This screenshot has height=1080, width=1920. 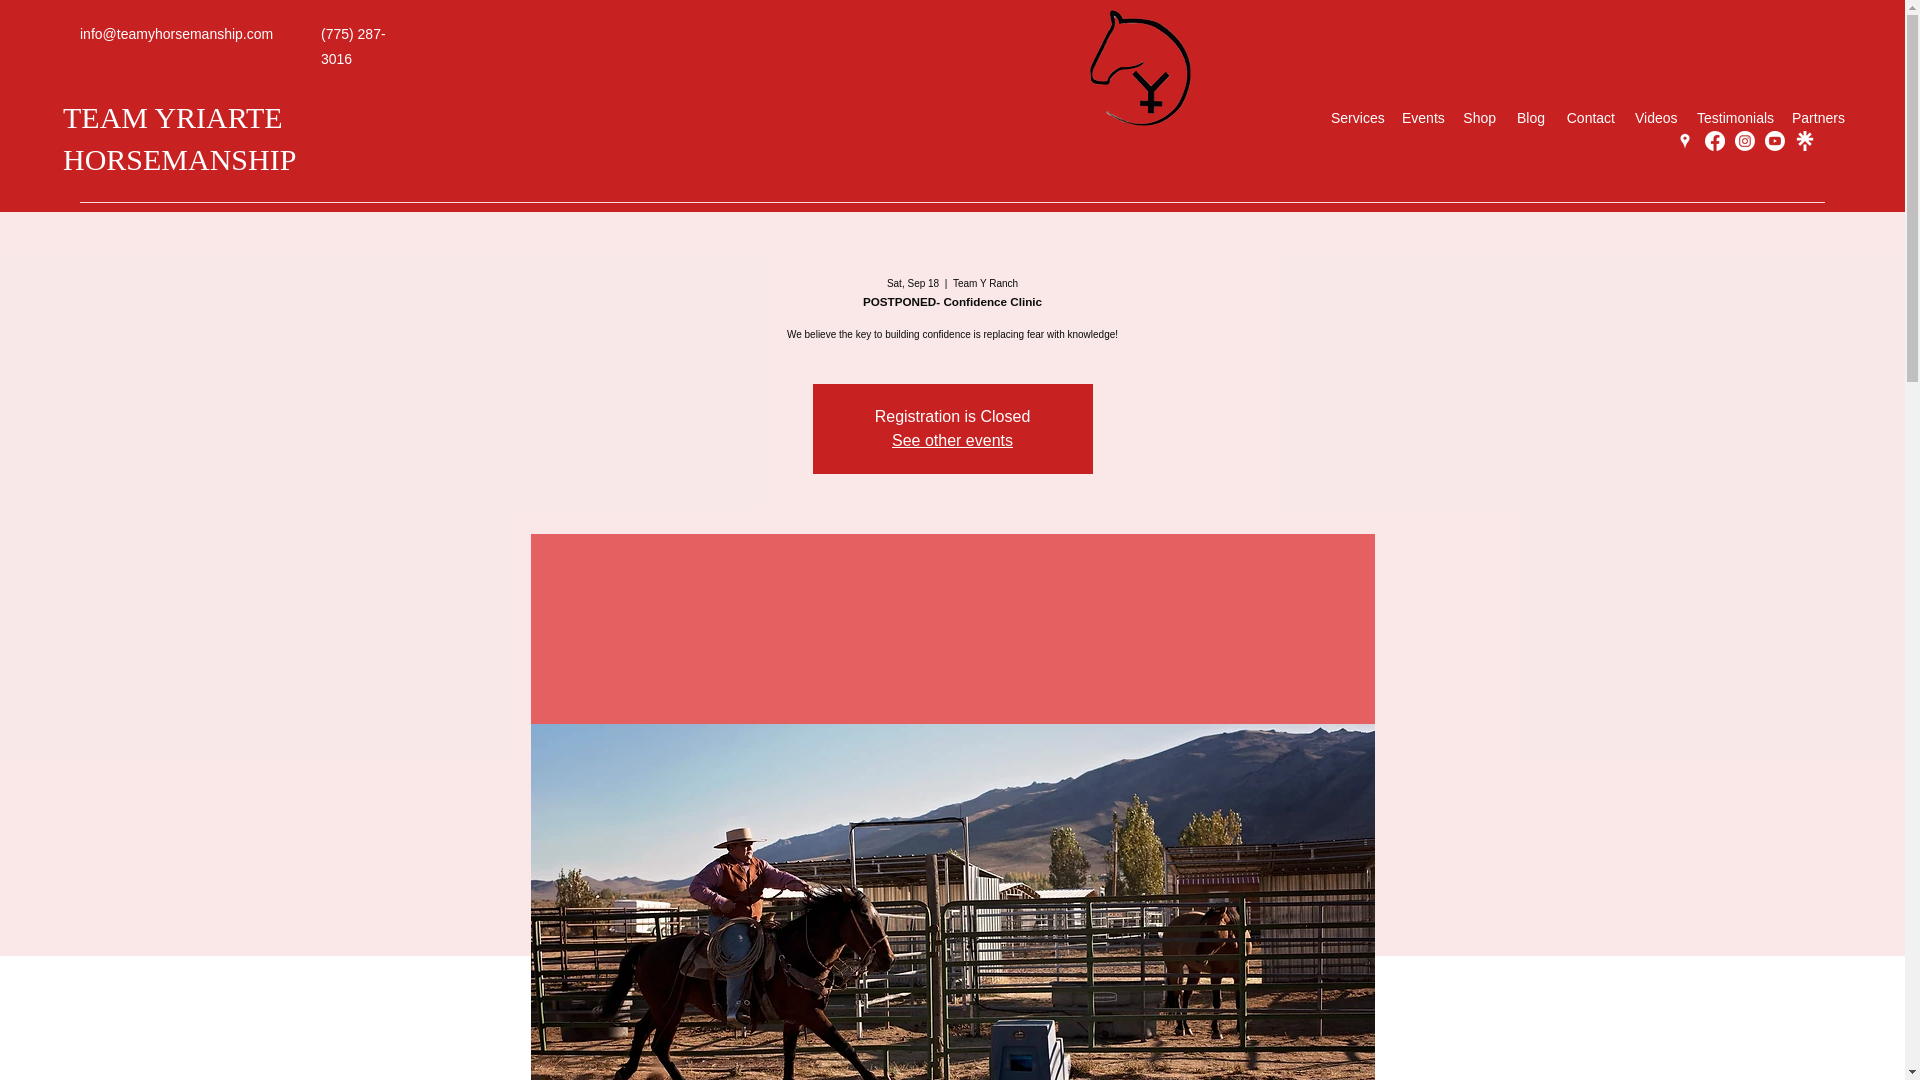 What do you see at coordinates (1818, 118) in the screenshot?
I see `Partners` at bounding box center [1818, 118].